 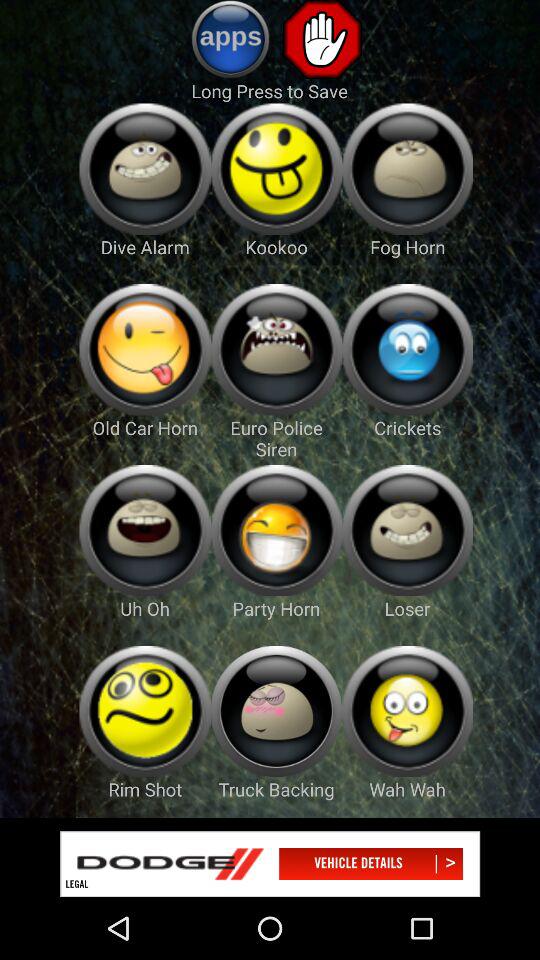 What do you see at coordinates (230, 39) in the screenshot?
I see `select apps button` at bounding box center [230, 39].